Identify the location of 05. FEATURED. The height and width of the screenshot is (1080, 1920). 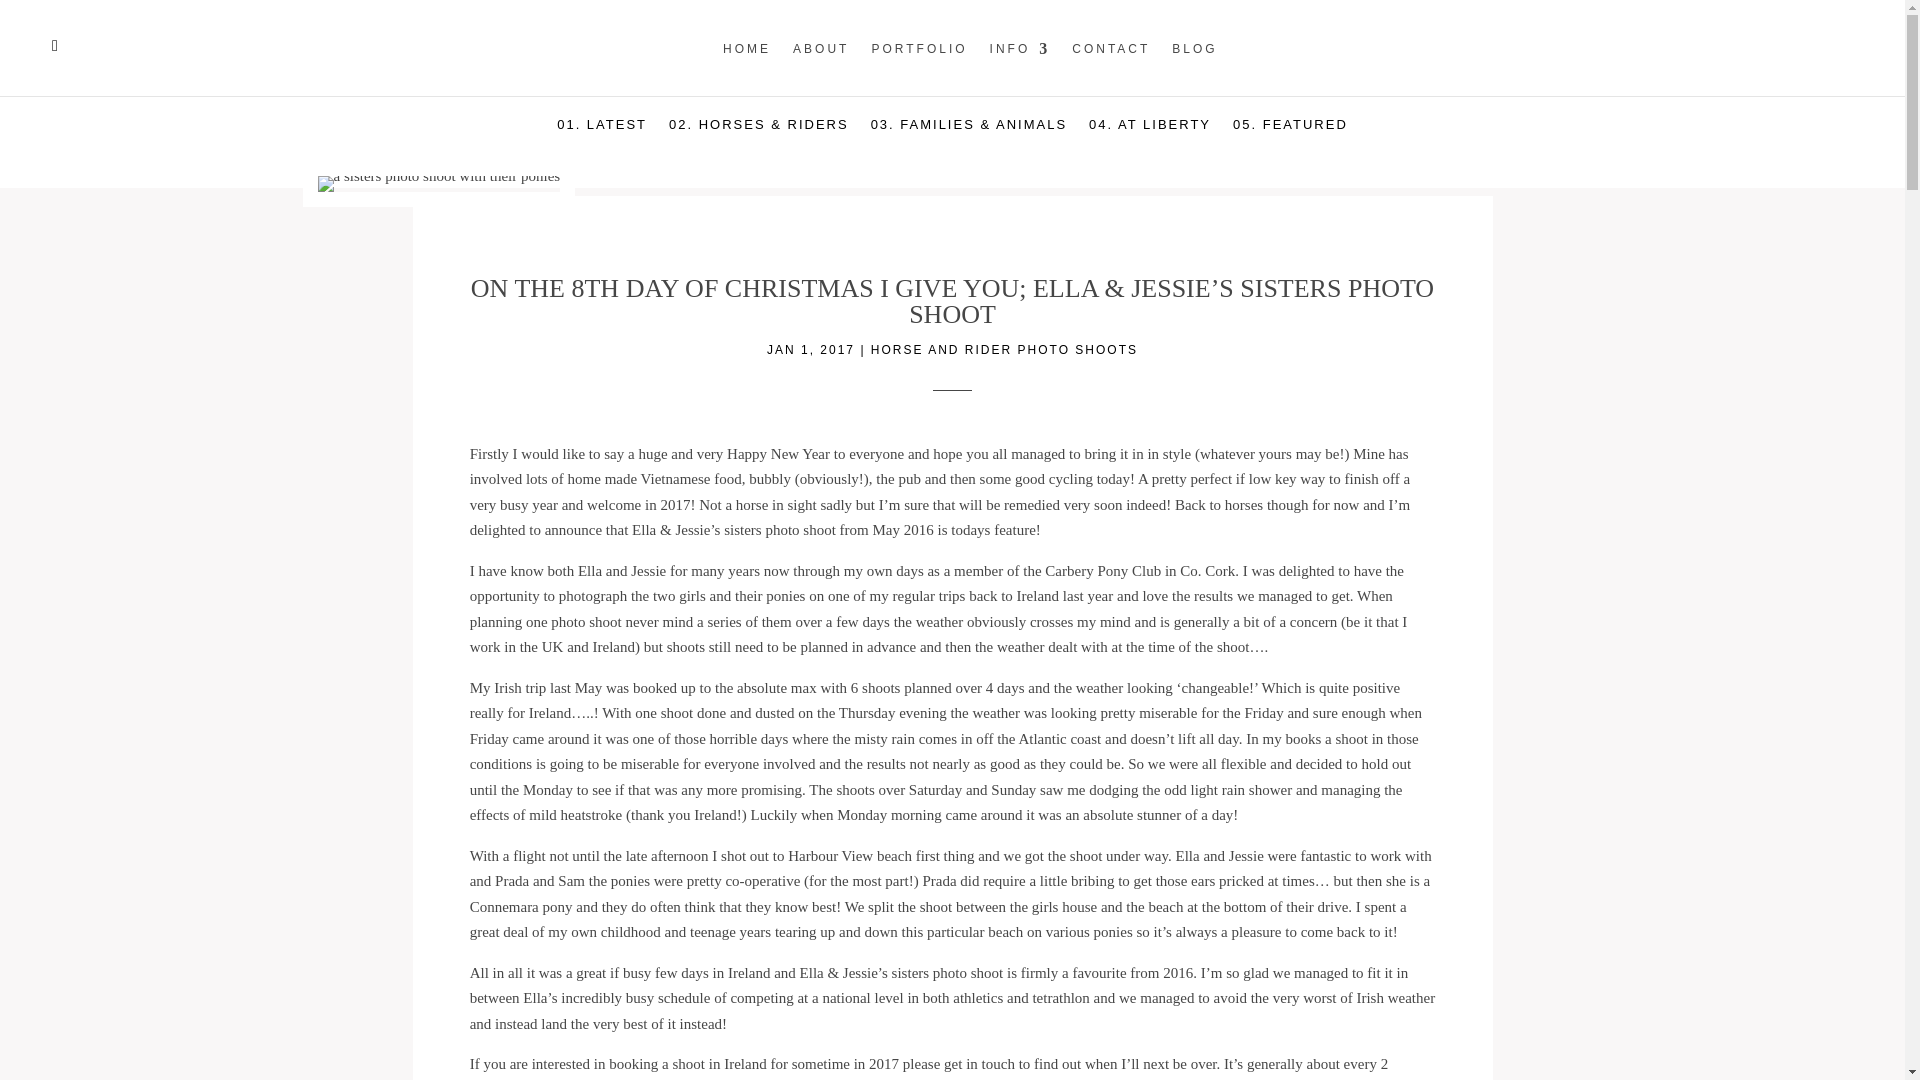
(1290, 138).